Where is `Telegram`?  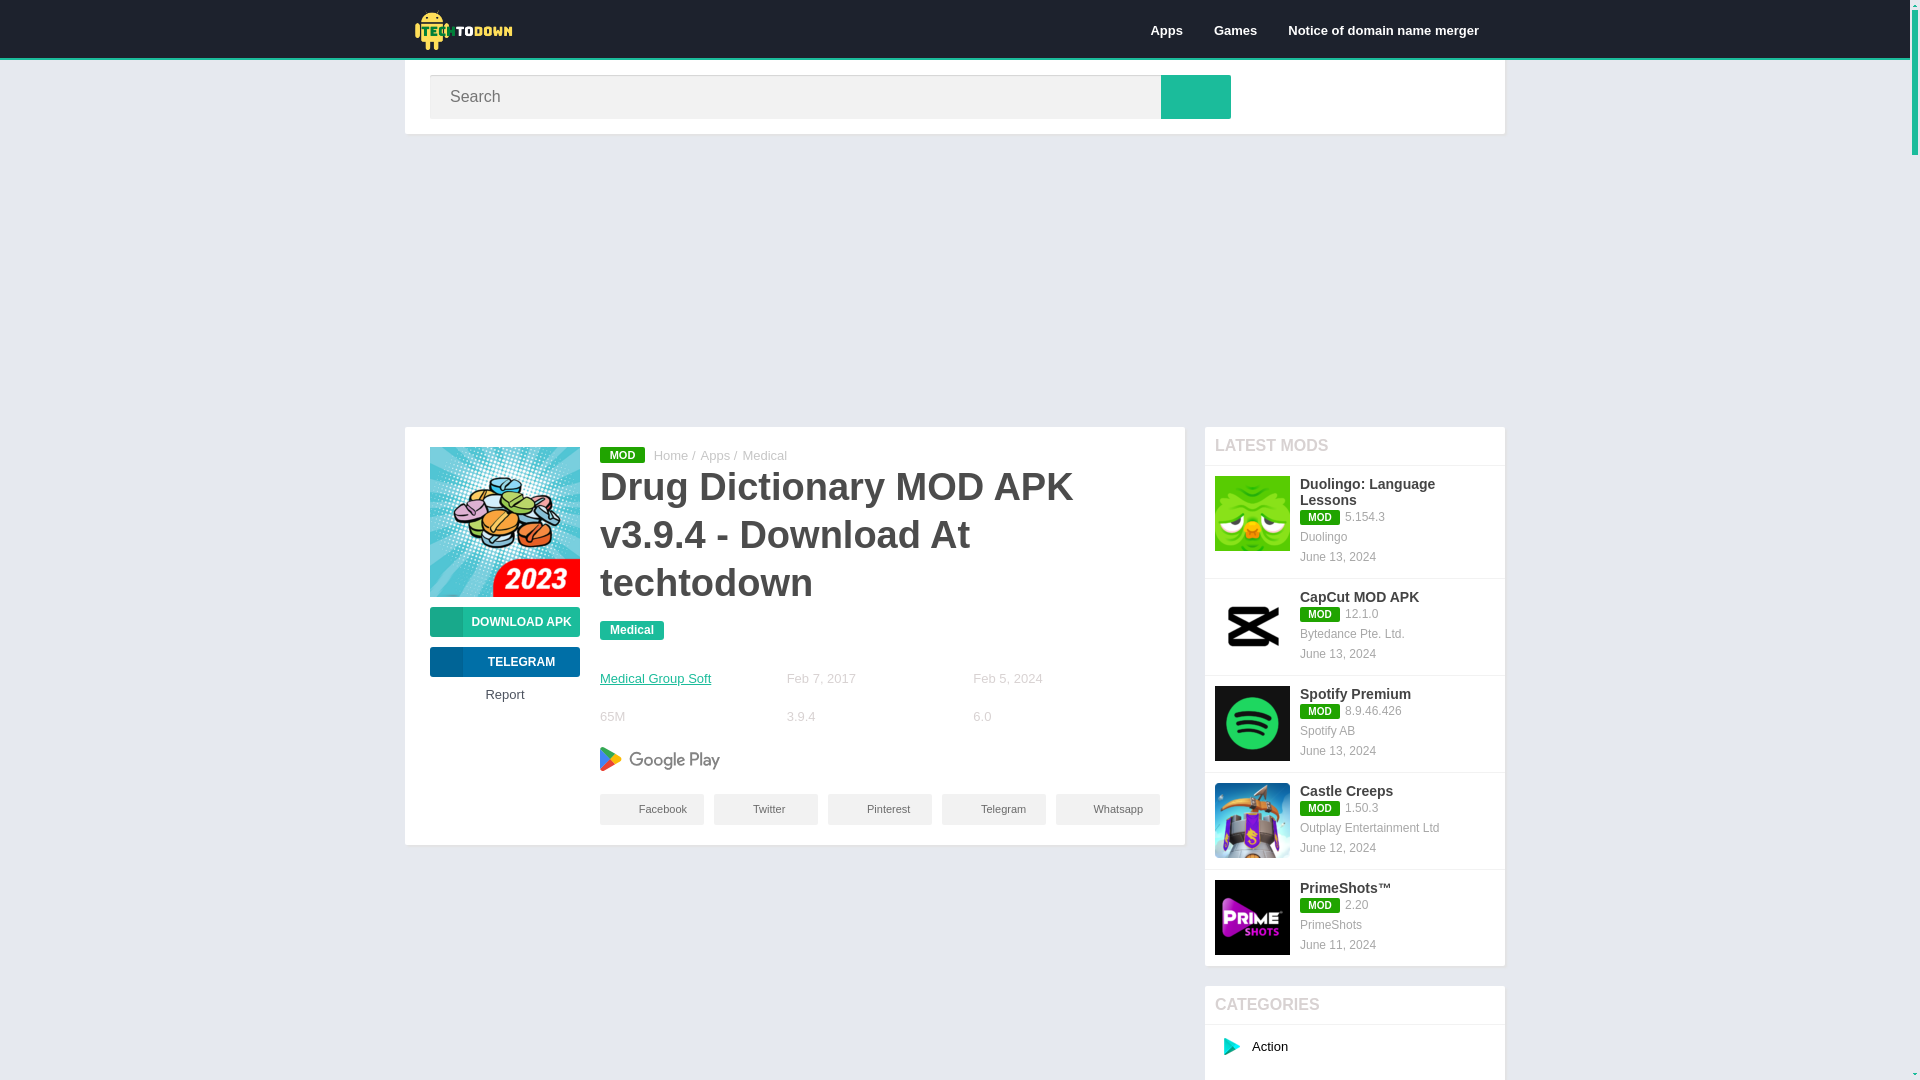 Telegram is located at coordinates (994, 809).